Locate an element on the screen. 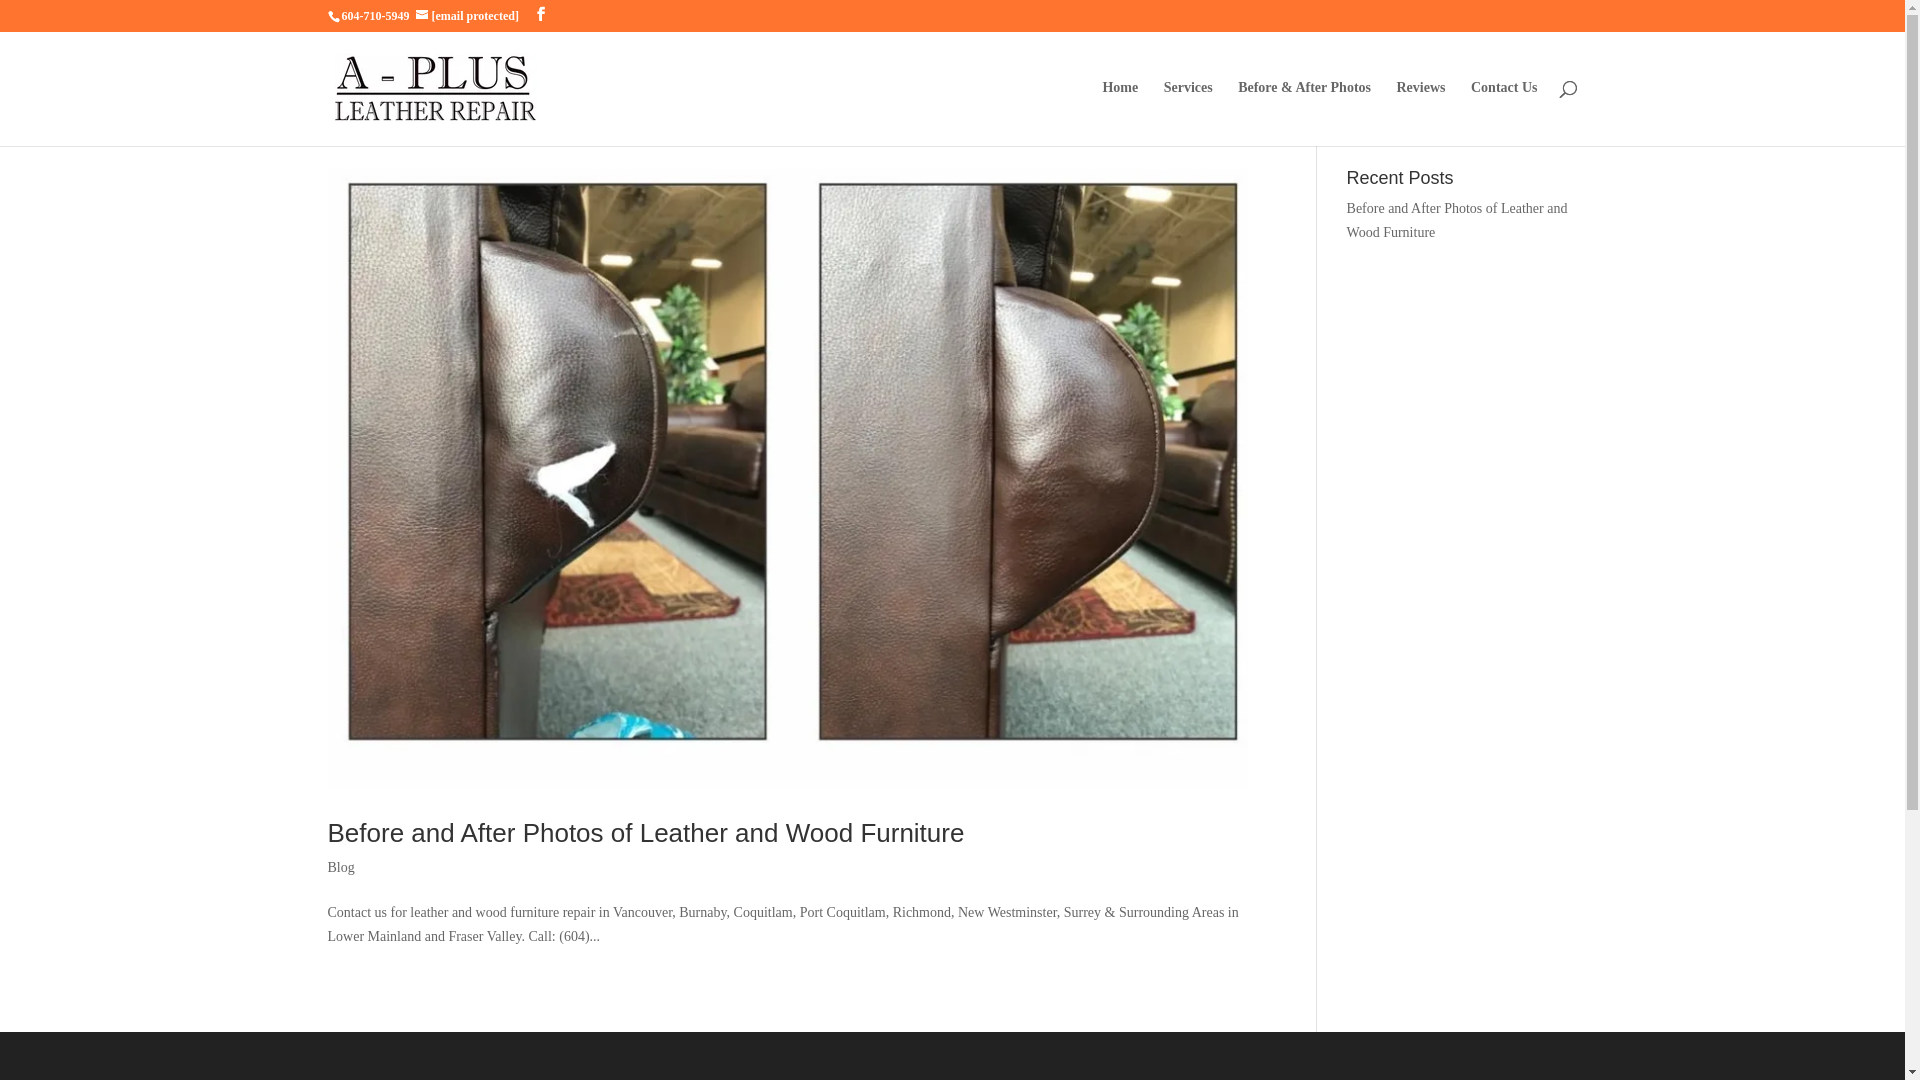 The width and height of the screenshot is (1920, 1080). Before and After Photos of Leather and Wood Furniture is located at coordinates (1458, 220).